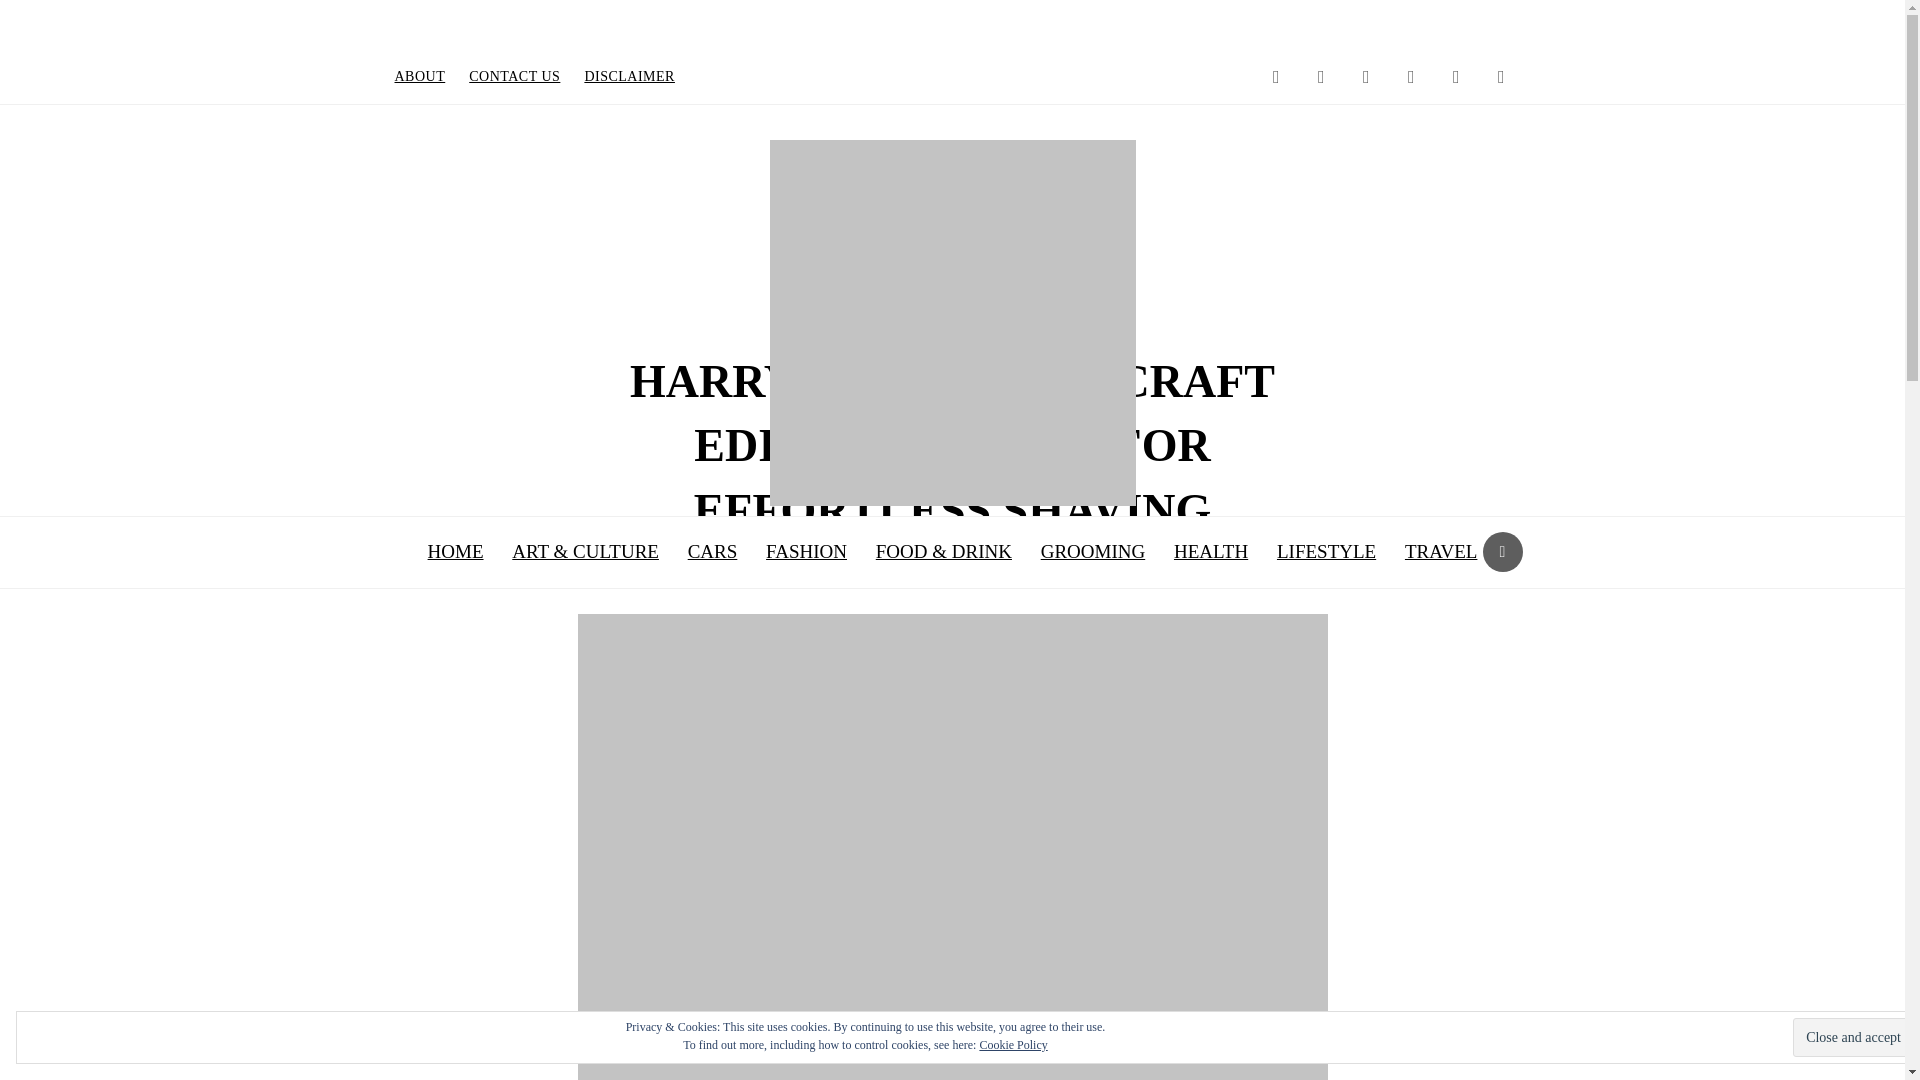  Describe the element at coordinates (1366, 76) in the screenshot. I see `tiktok` at that location.